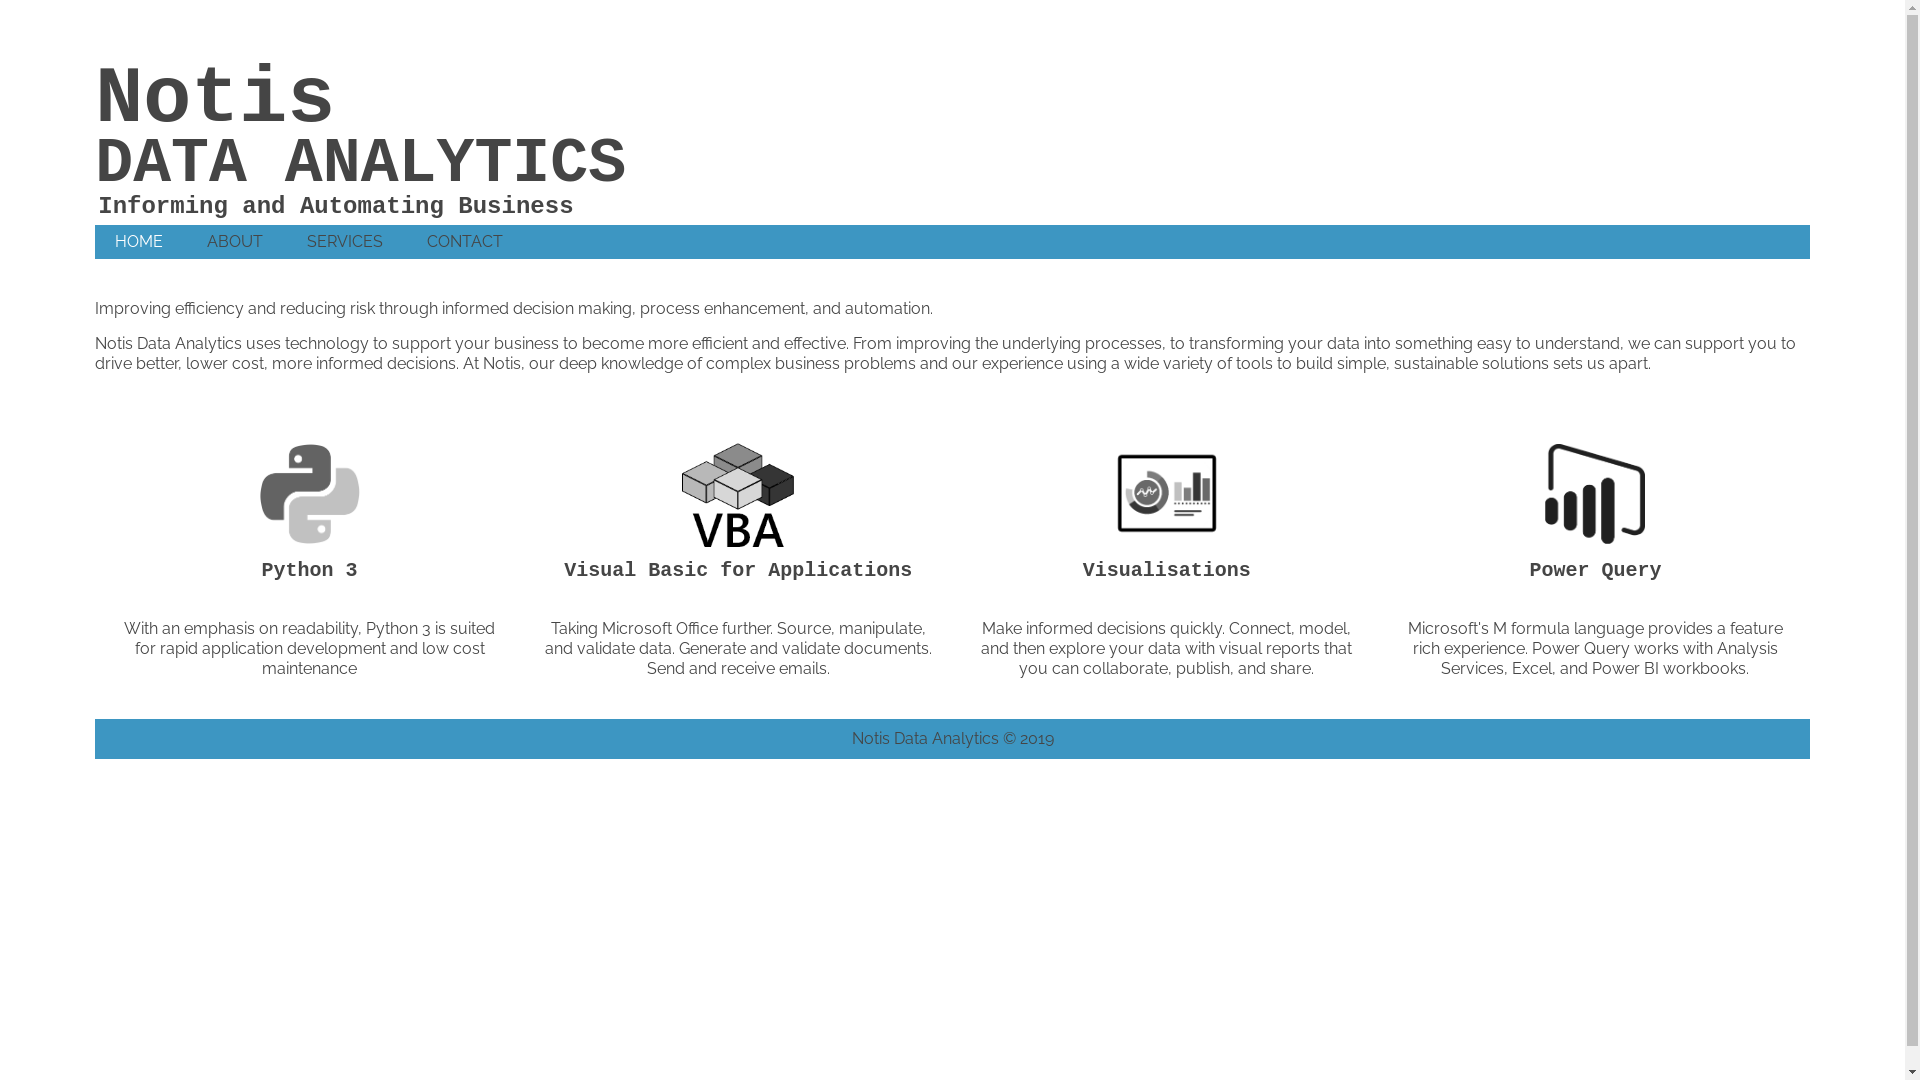 The height and width of the screenshot is (1080, 1920). I want to click on SERVICES, so click(345, 242).